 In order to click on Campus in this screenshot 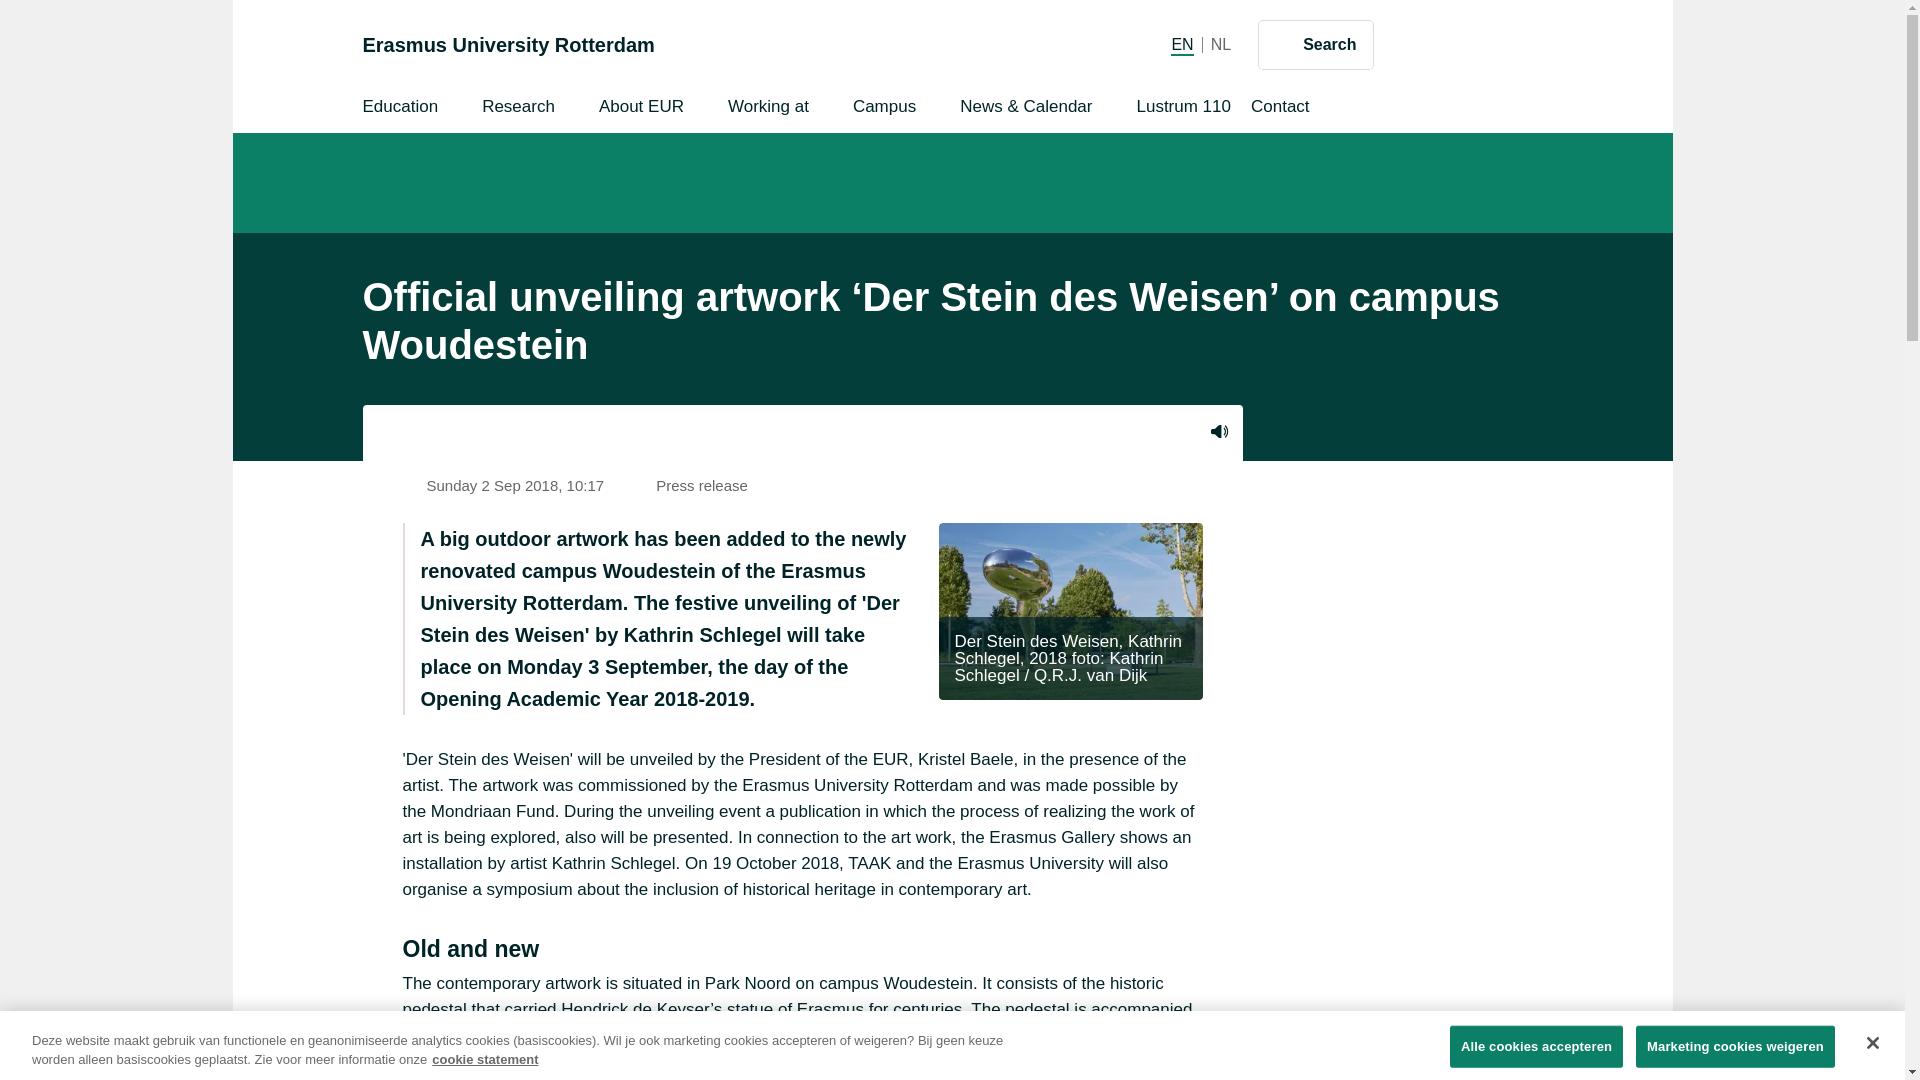, I will do `click(518, 109)`.